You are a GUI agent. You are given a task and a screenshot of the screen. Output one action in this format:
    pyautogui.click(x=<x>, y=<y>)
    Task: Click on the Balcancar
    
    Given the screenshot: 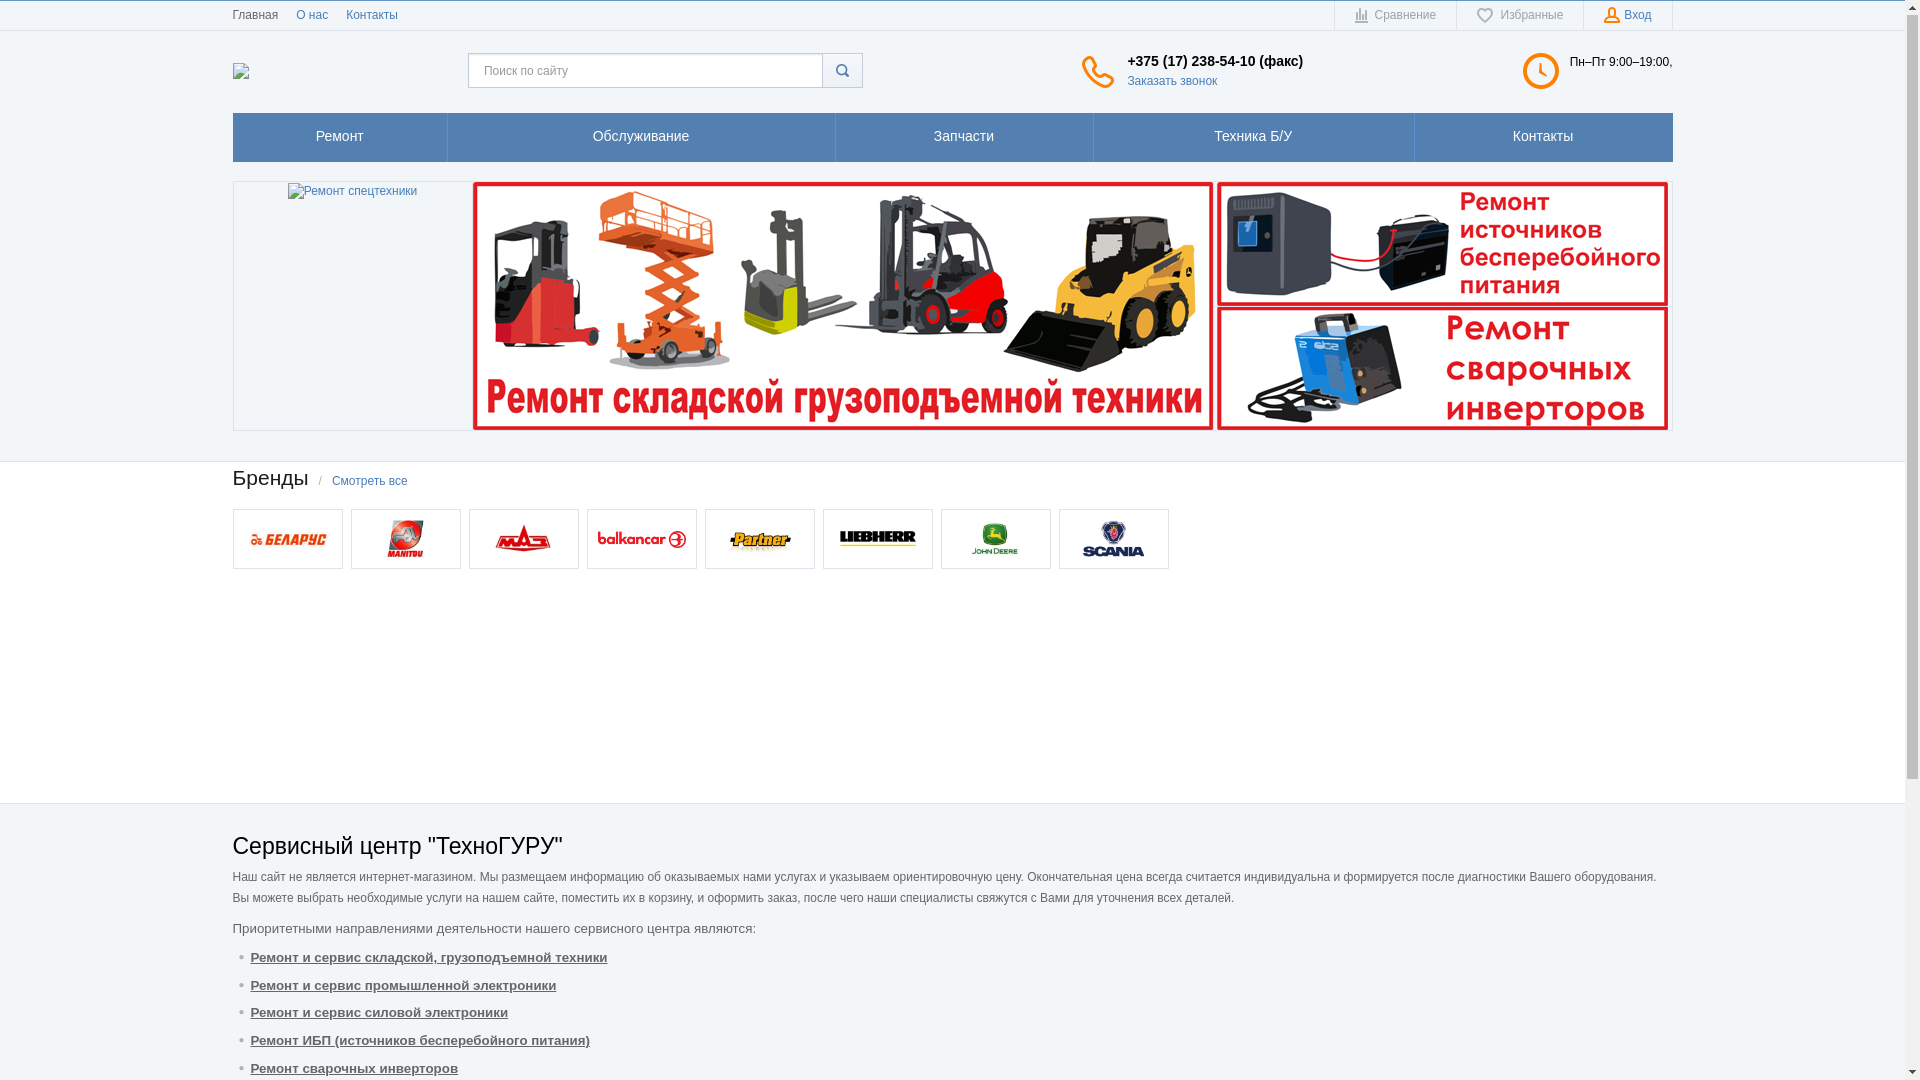 What is the action you would take?
    pyautogui.click(x=642, y=540)
    